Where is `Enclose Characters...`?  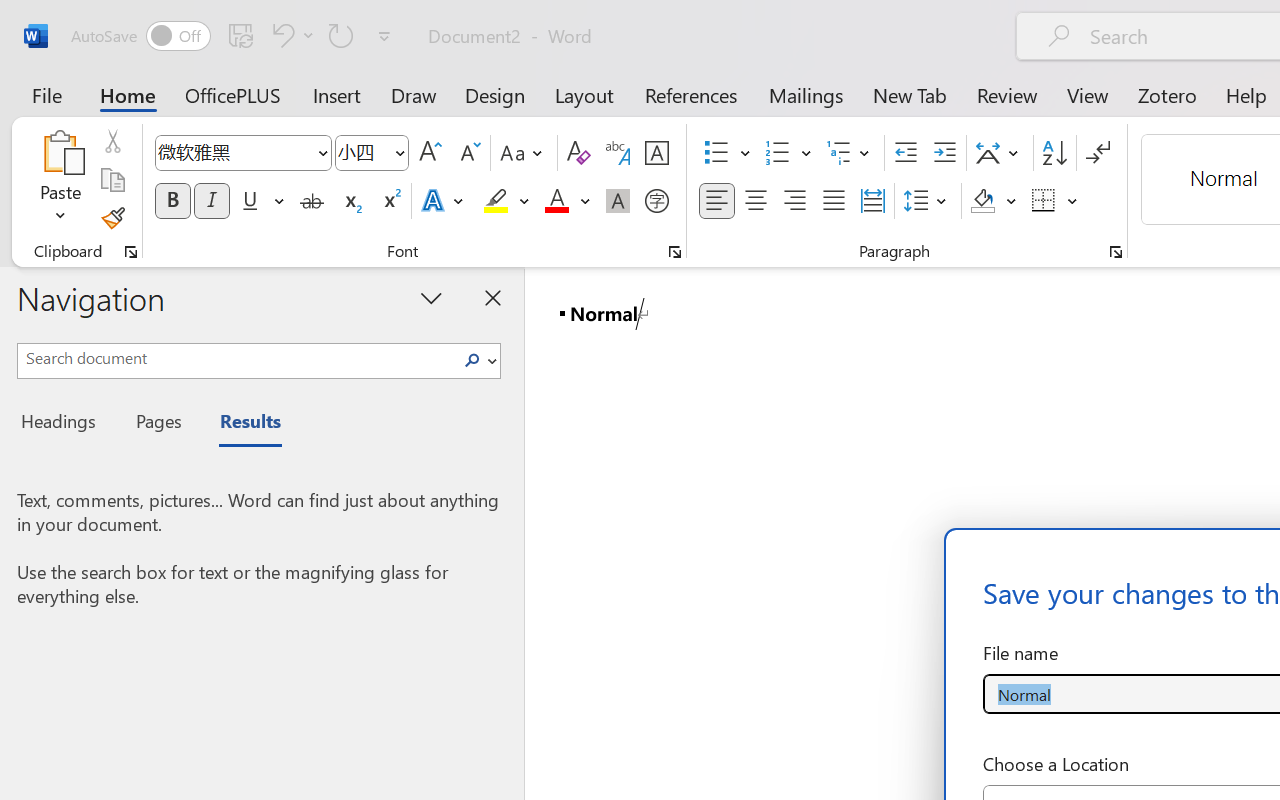 Enclose Characters... is located at coordinates (656, 201).